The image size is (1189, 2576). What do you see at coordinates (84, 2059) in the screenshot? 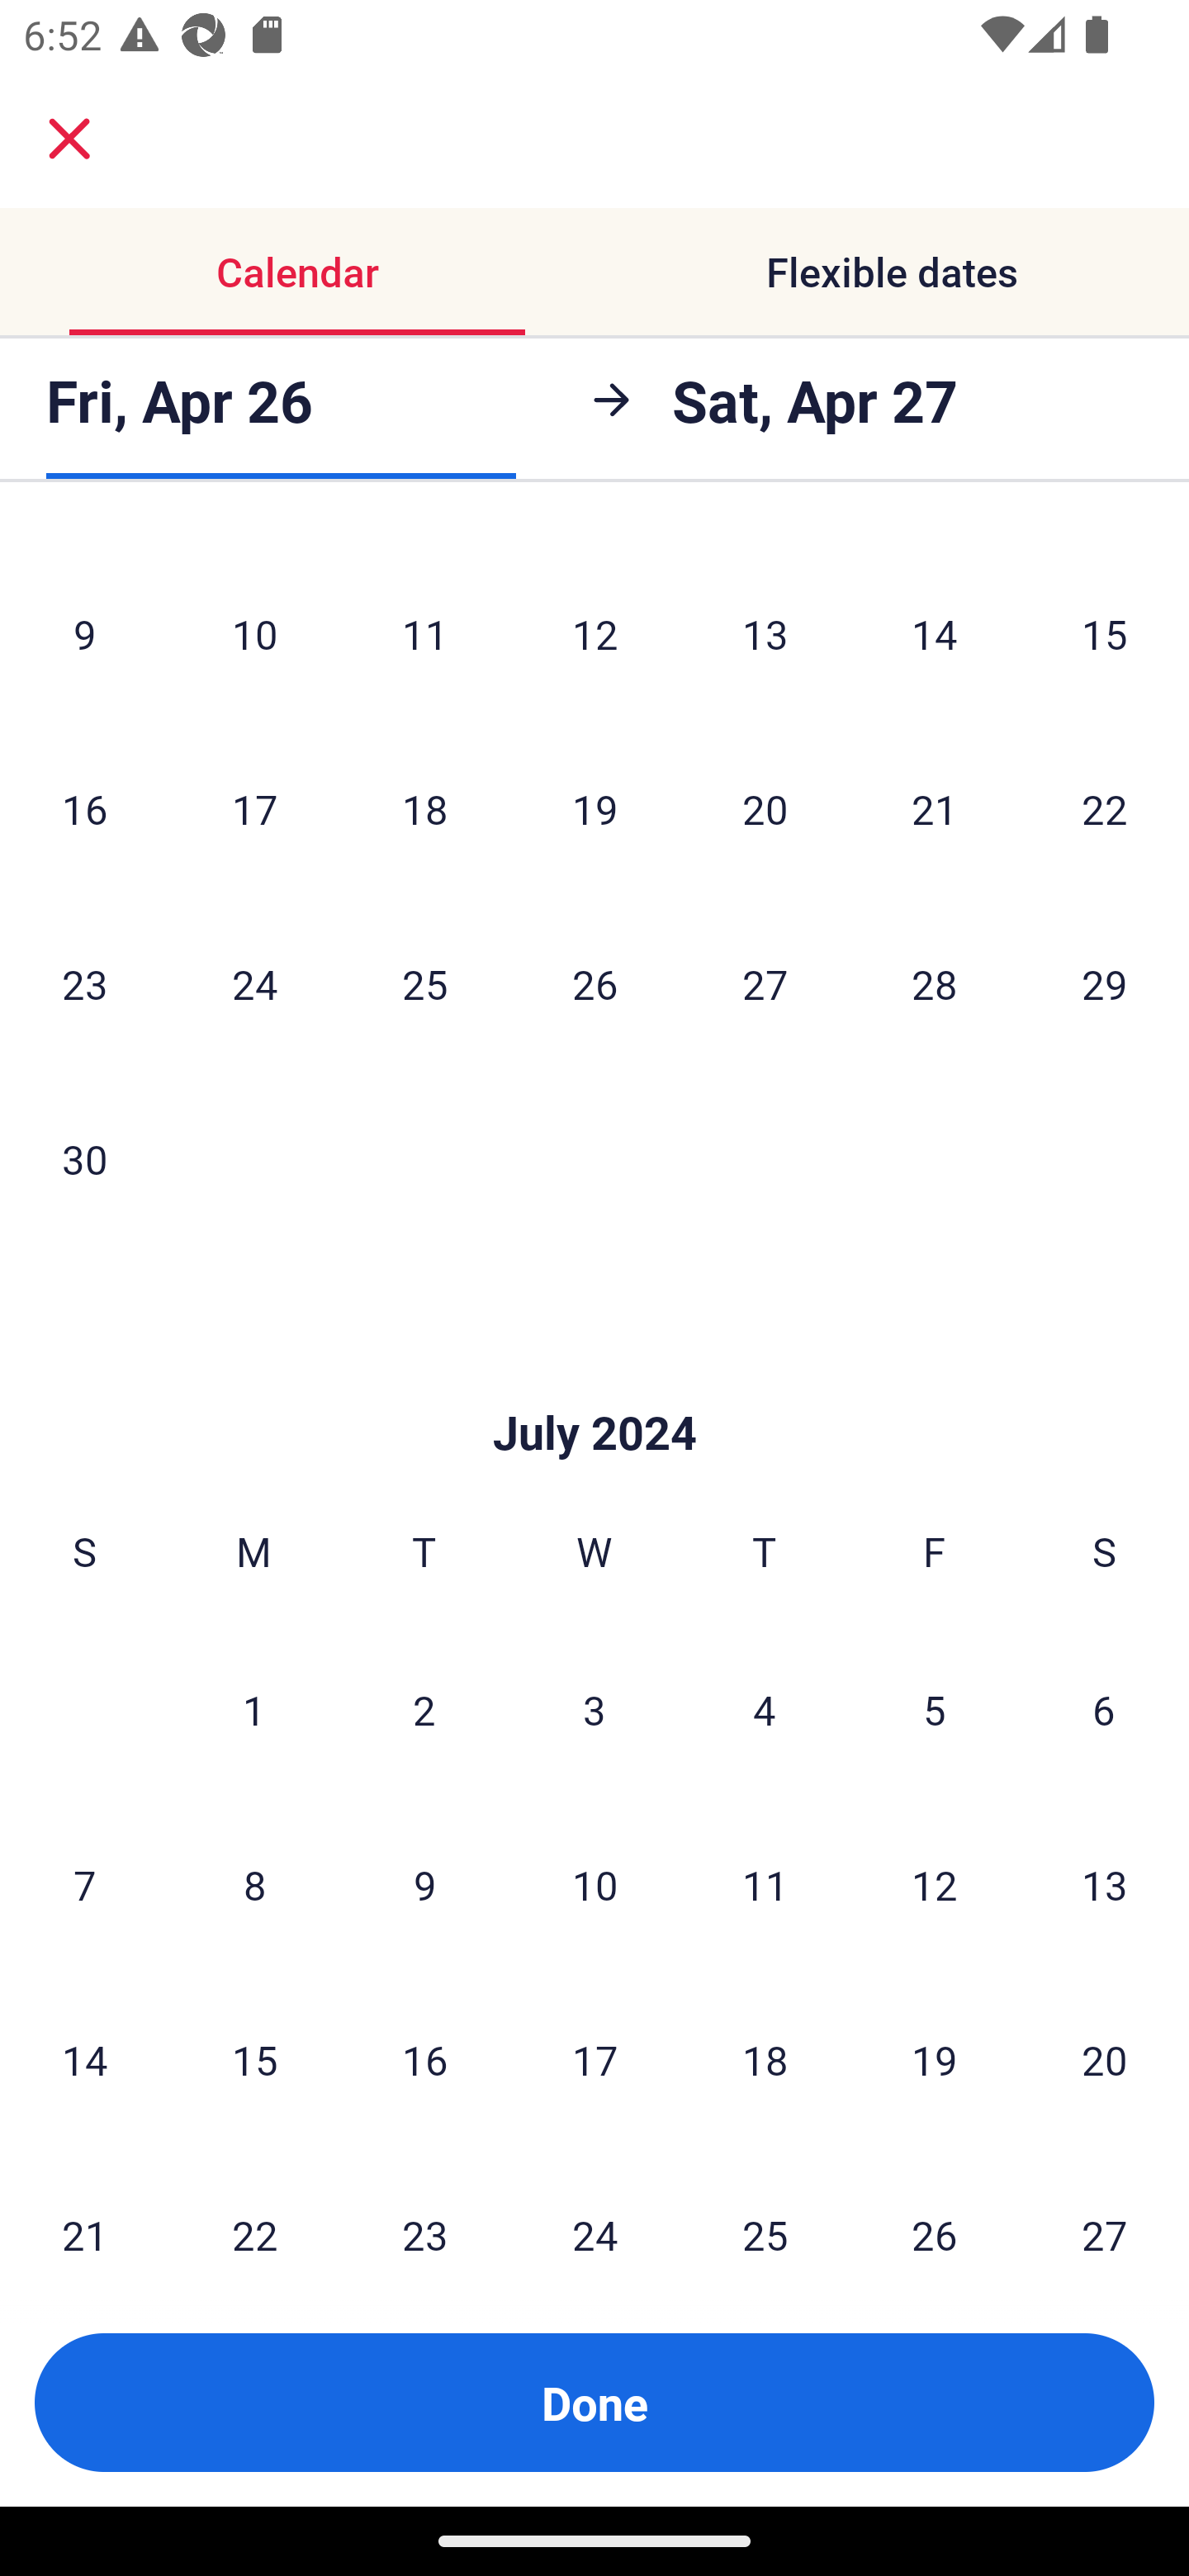
I see `14 Sunday, July 14, 2024` at bounding box center [84, 2059].